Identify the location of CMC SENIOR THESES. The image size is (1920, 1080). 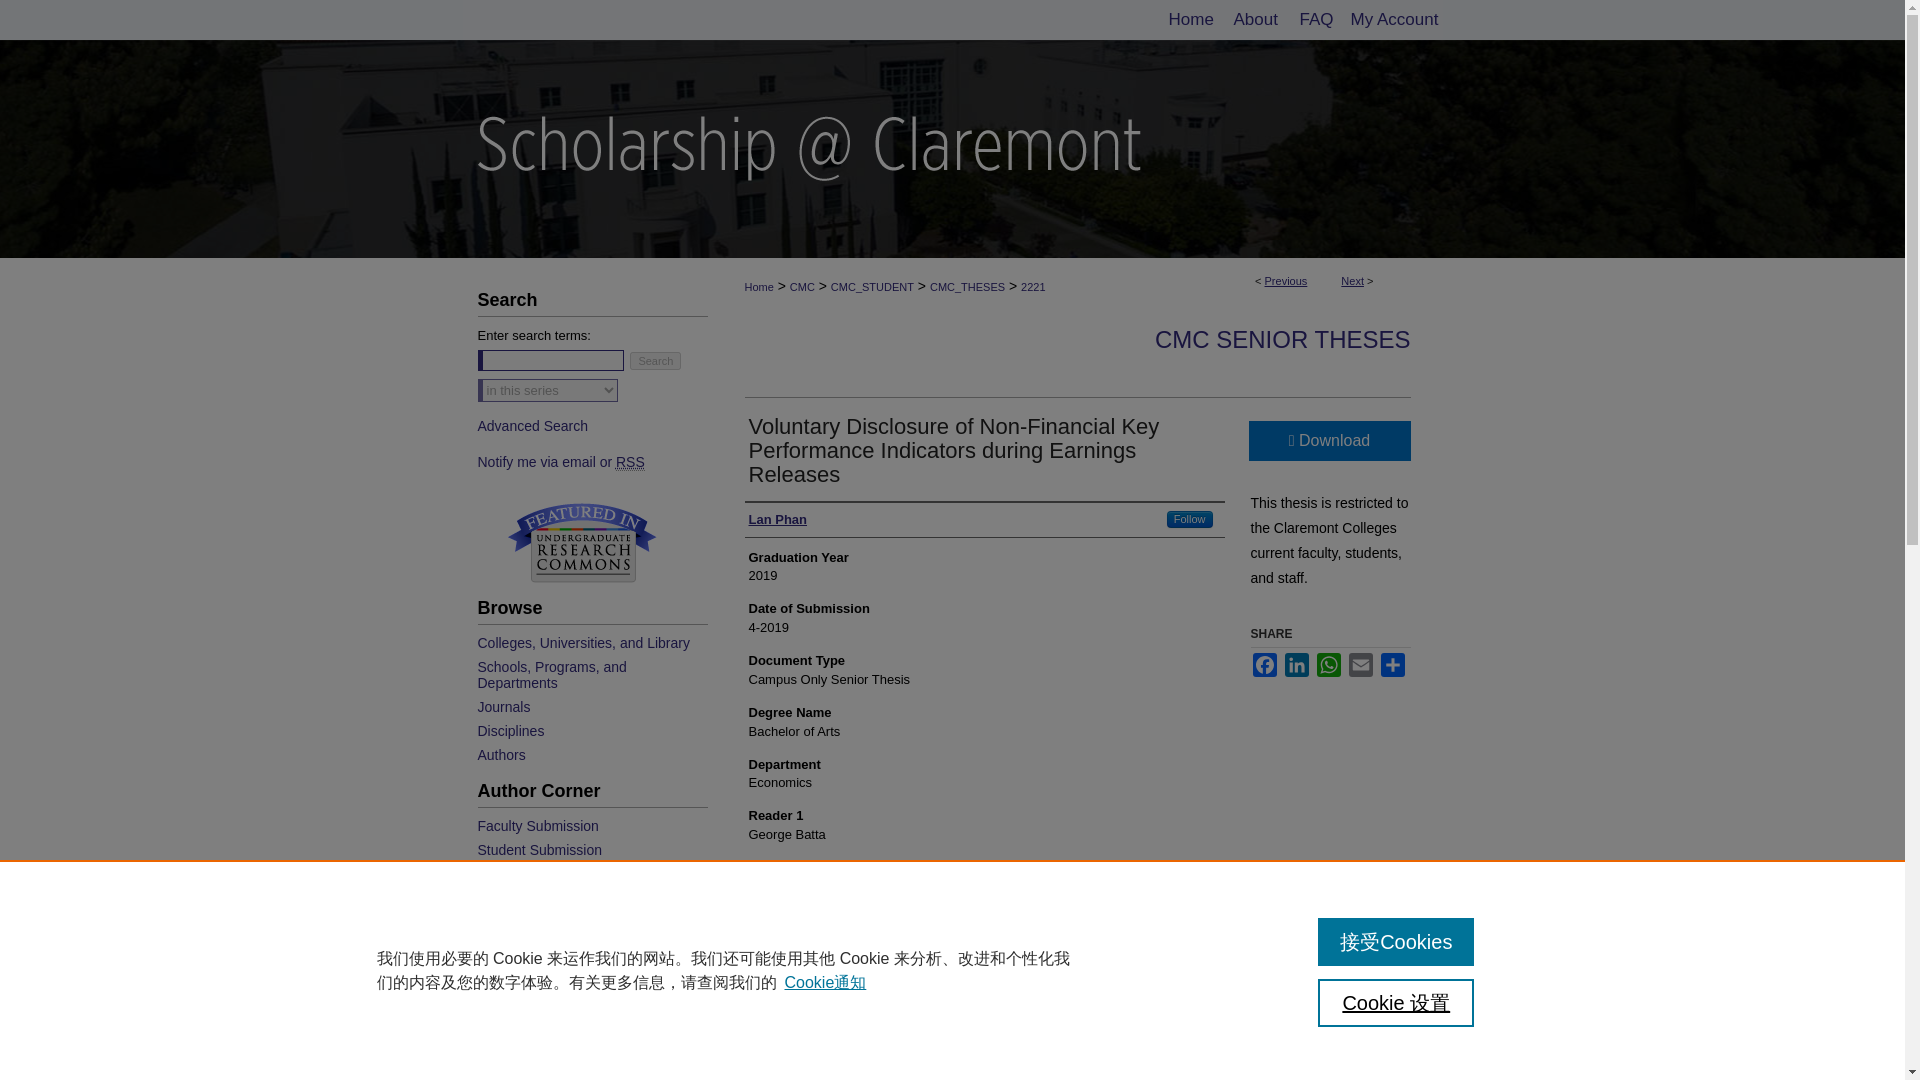
(1283, 340).